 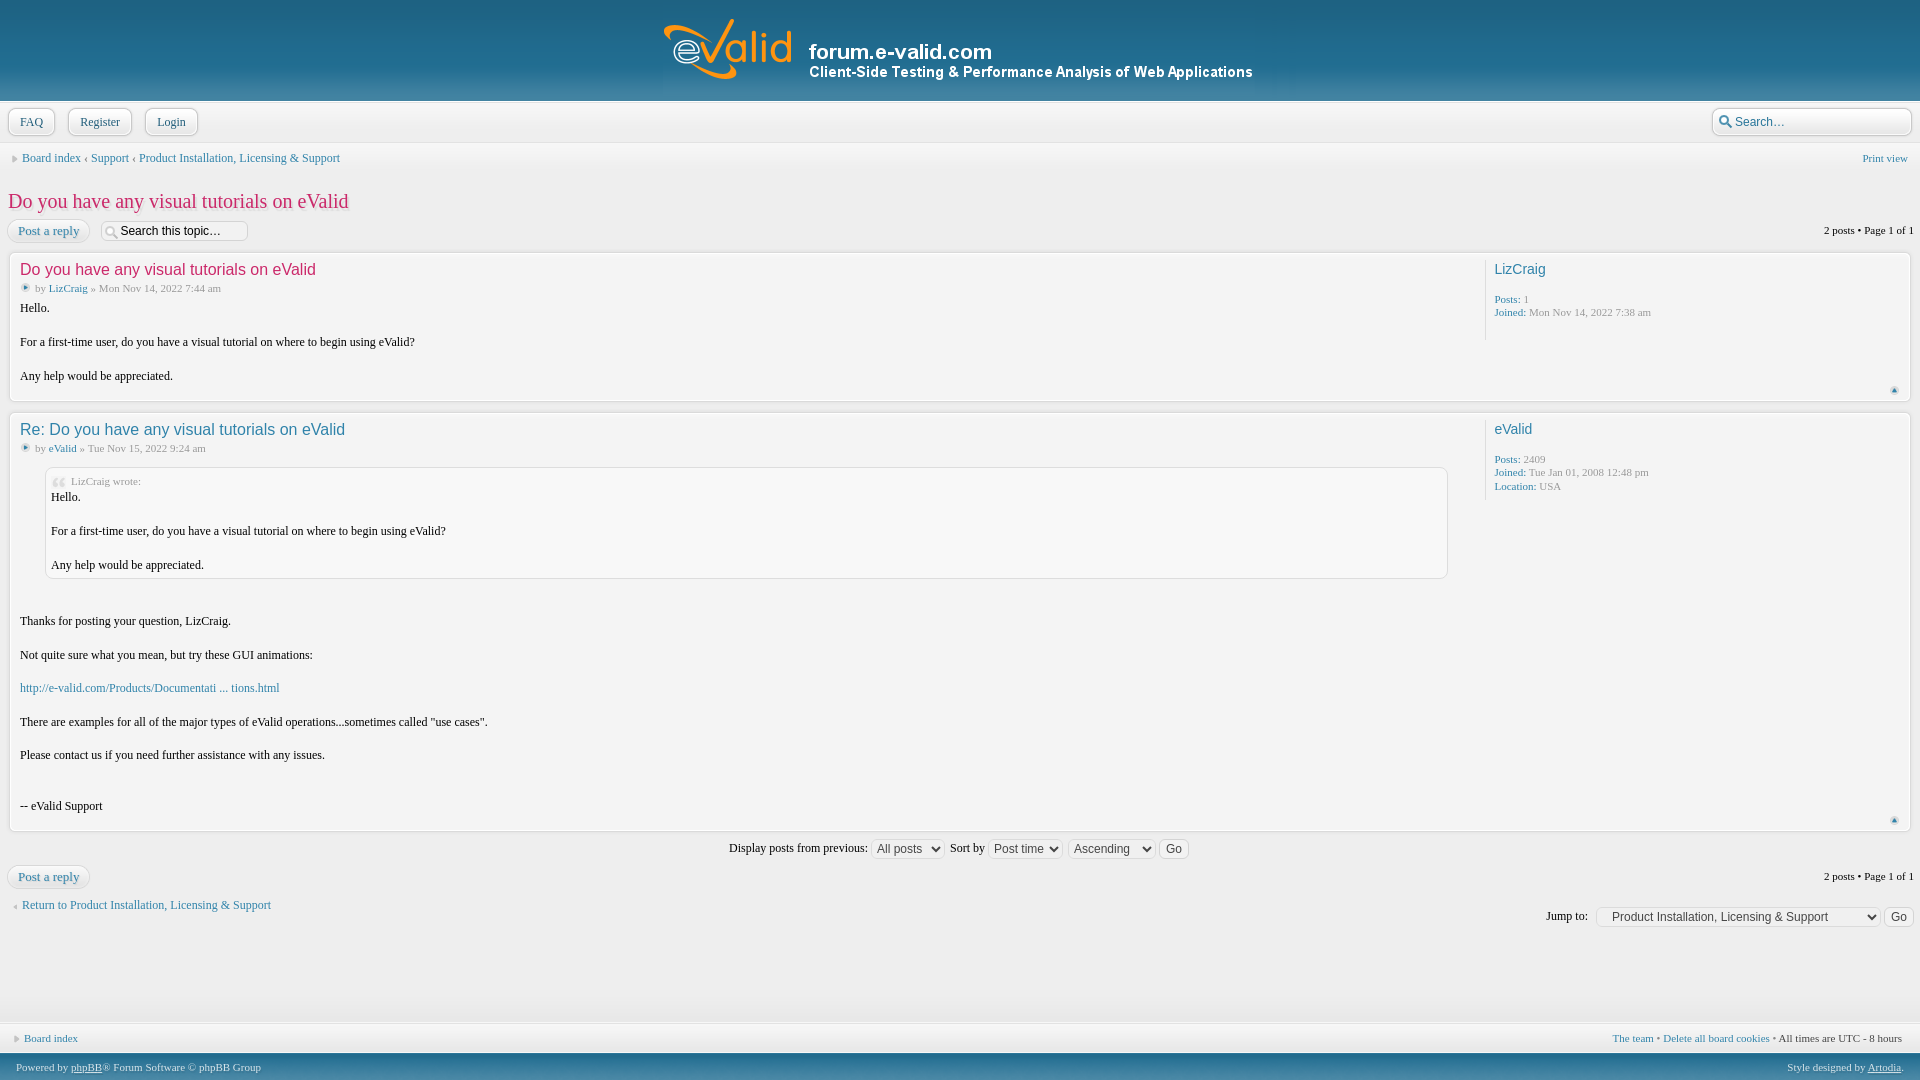 I want to click on free web buttons, so click(x=1132, y=1043).